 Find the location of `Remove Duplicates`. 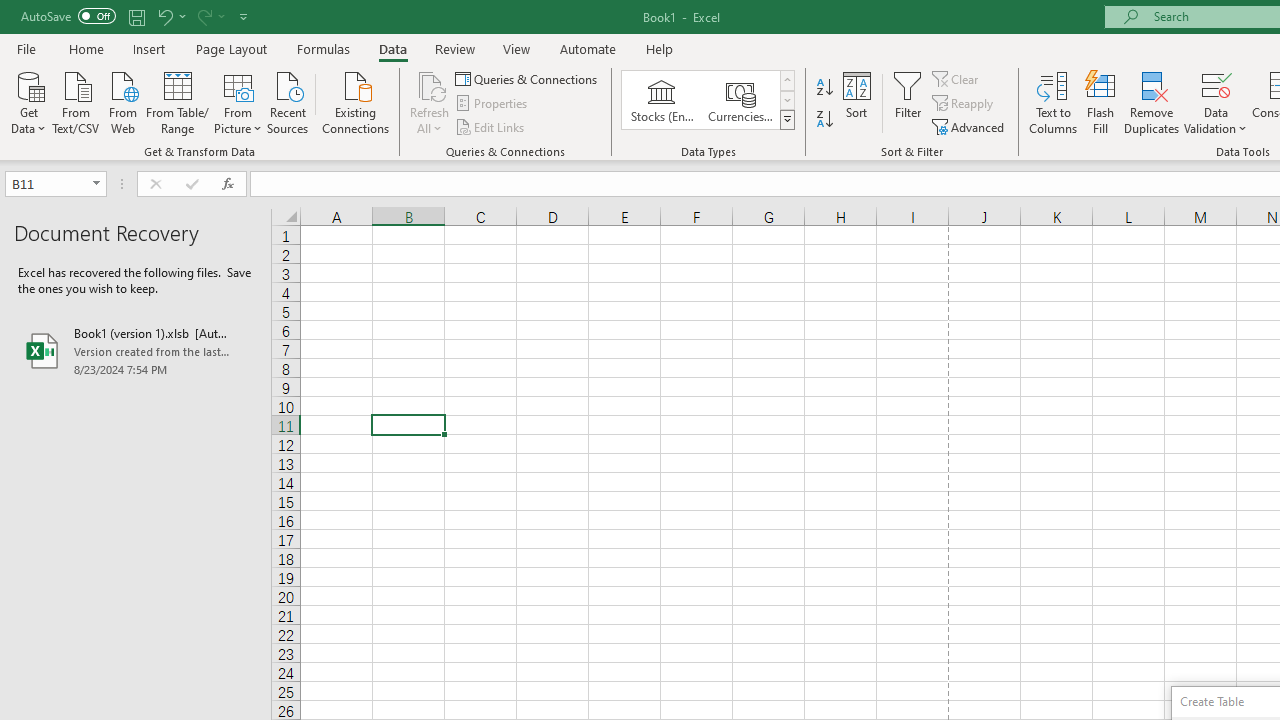

Remove Duplicates is located at coordinates (1152, 102).